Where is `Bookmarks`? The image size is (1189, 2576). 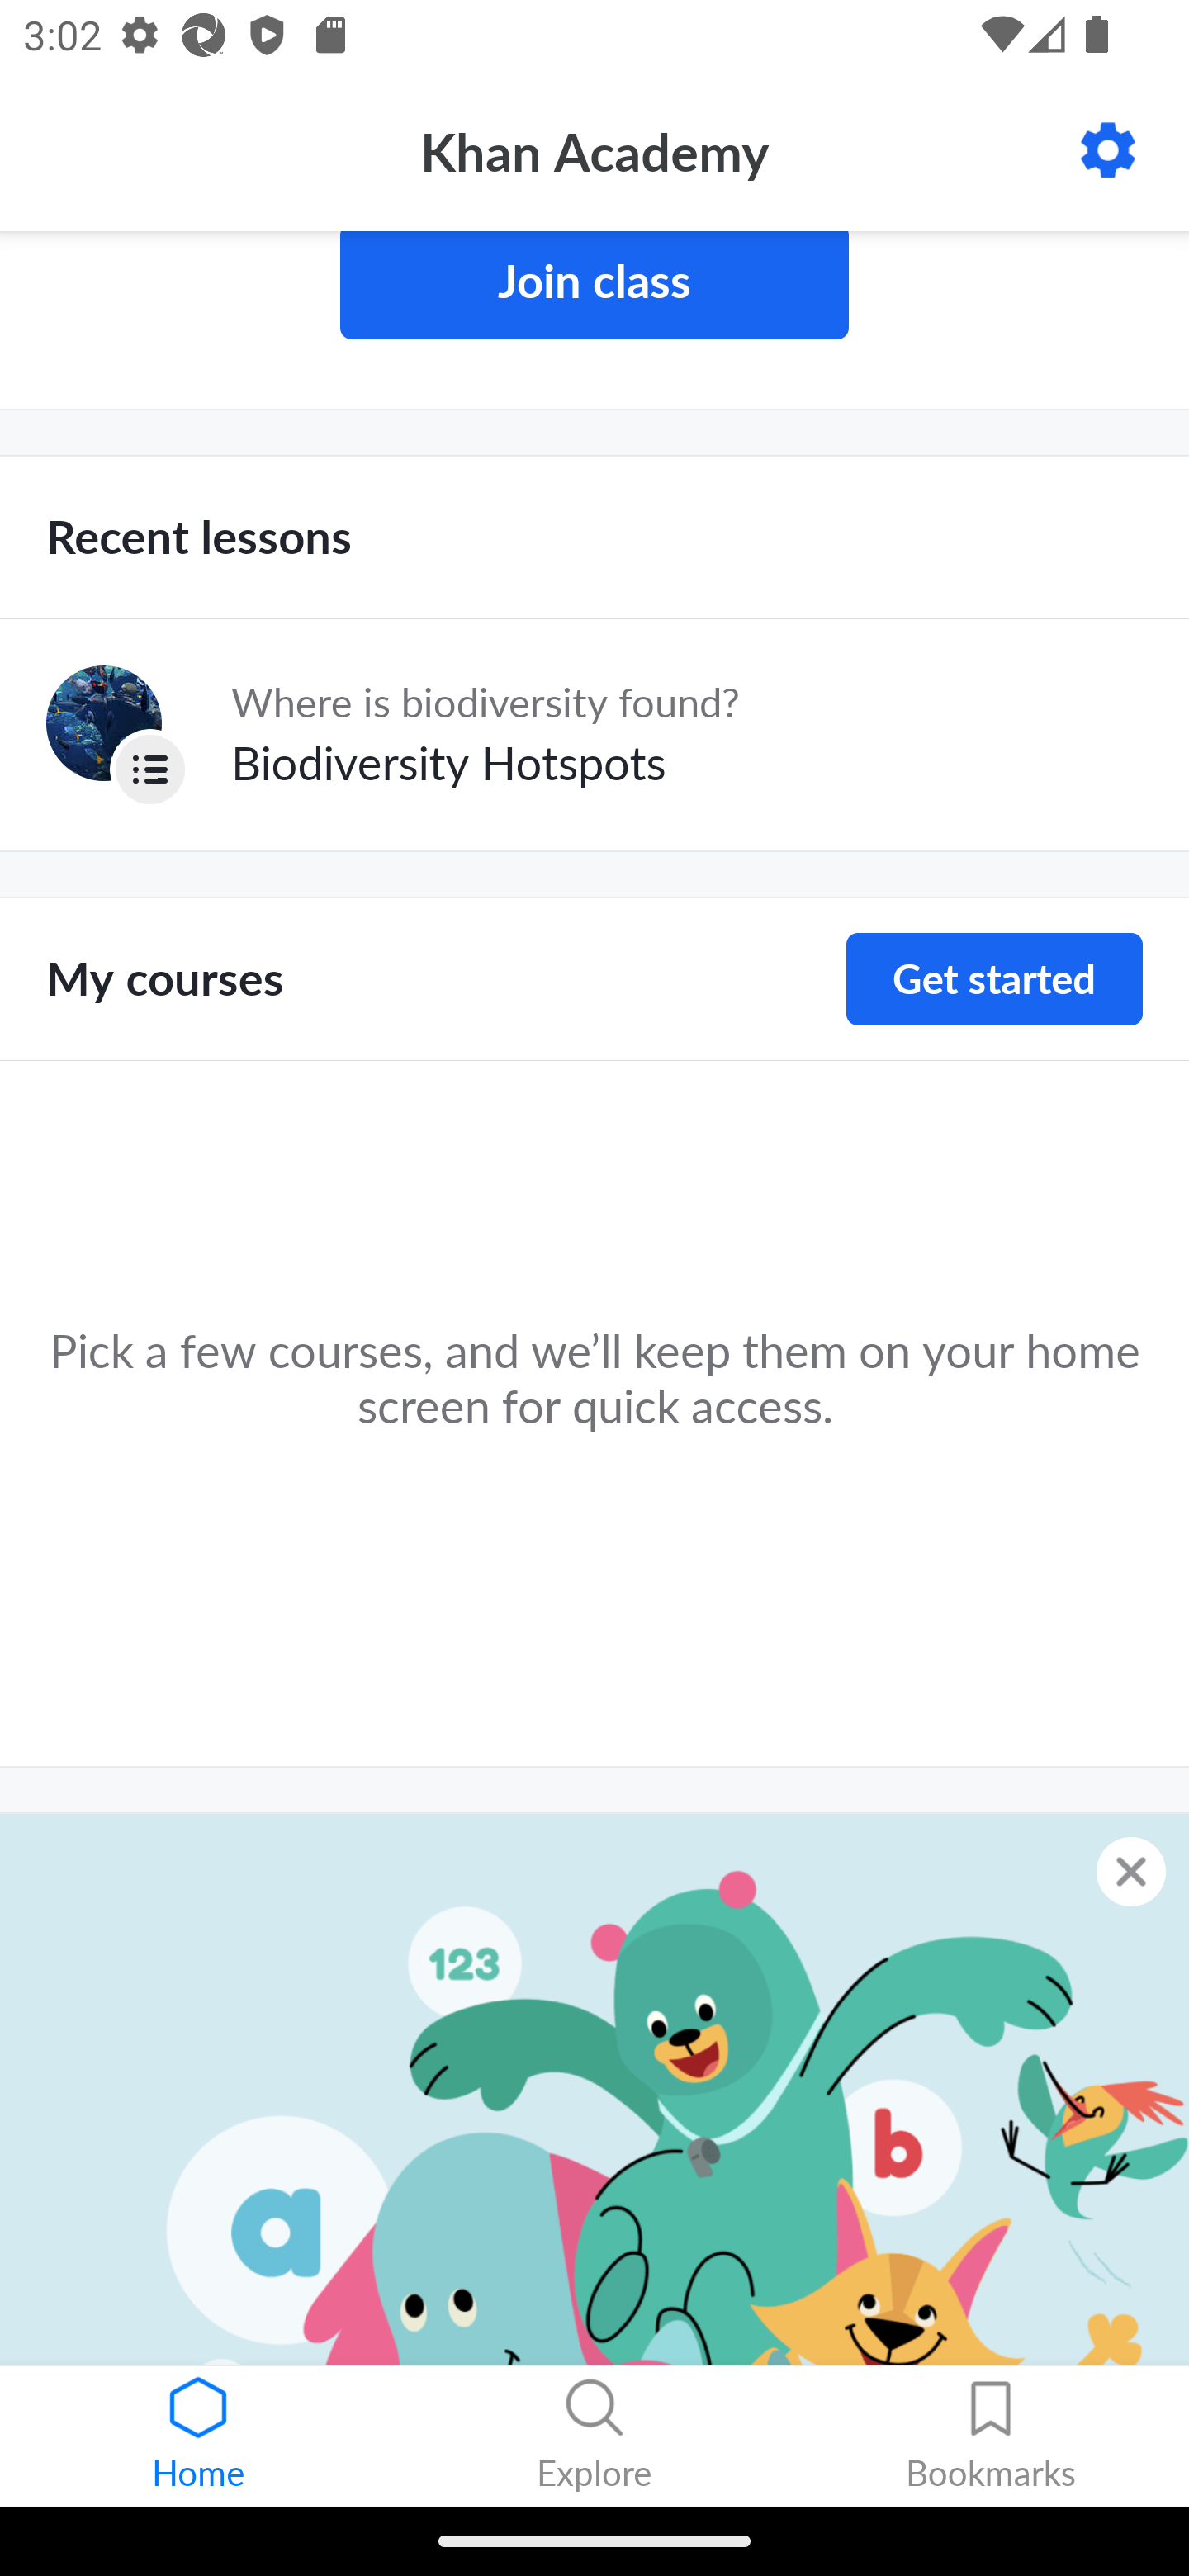 Bookmarks is located at coordinates (991, 2436).